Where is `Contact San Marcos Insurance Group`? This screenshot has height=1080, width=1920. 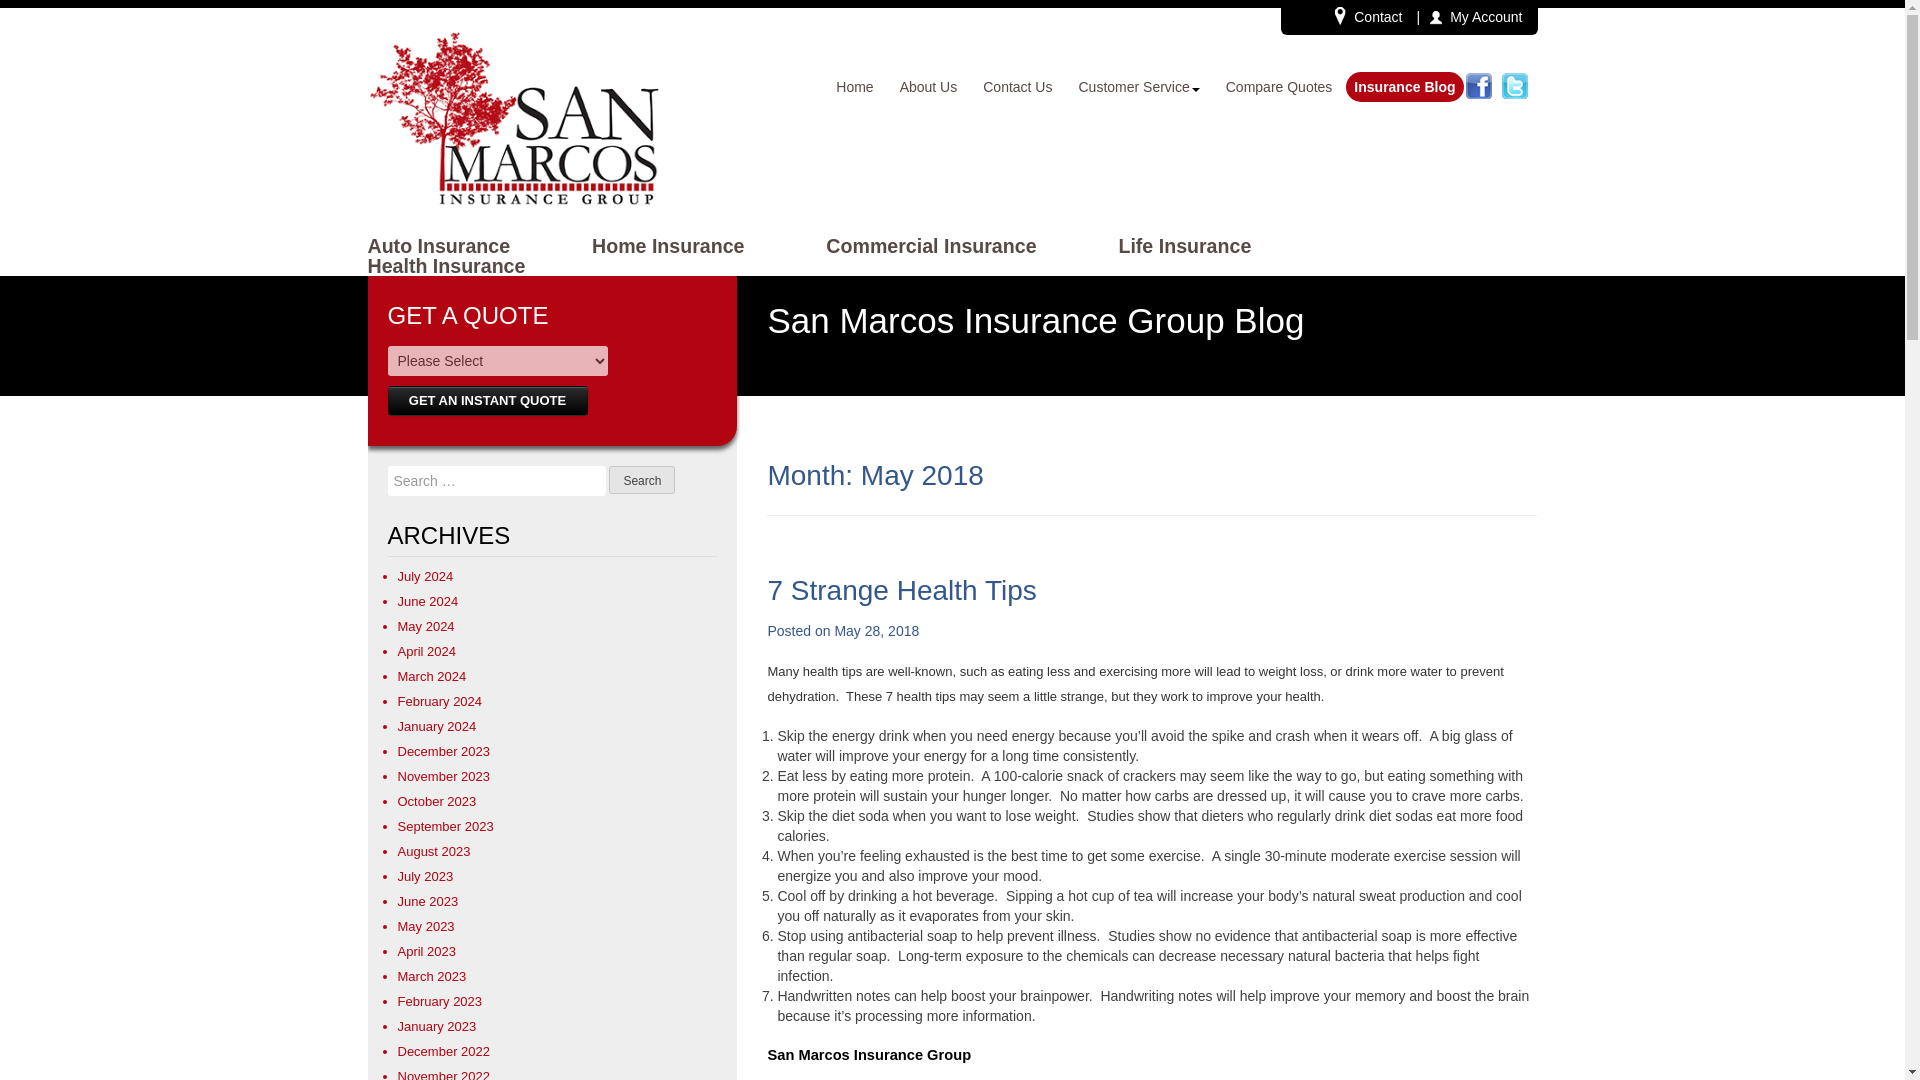
Contact San Marcos Insurance Group is located at coordinates (1368, 17).